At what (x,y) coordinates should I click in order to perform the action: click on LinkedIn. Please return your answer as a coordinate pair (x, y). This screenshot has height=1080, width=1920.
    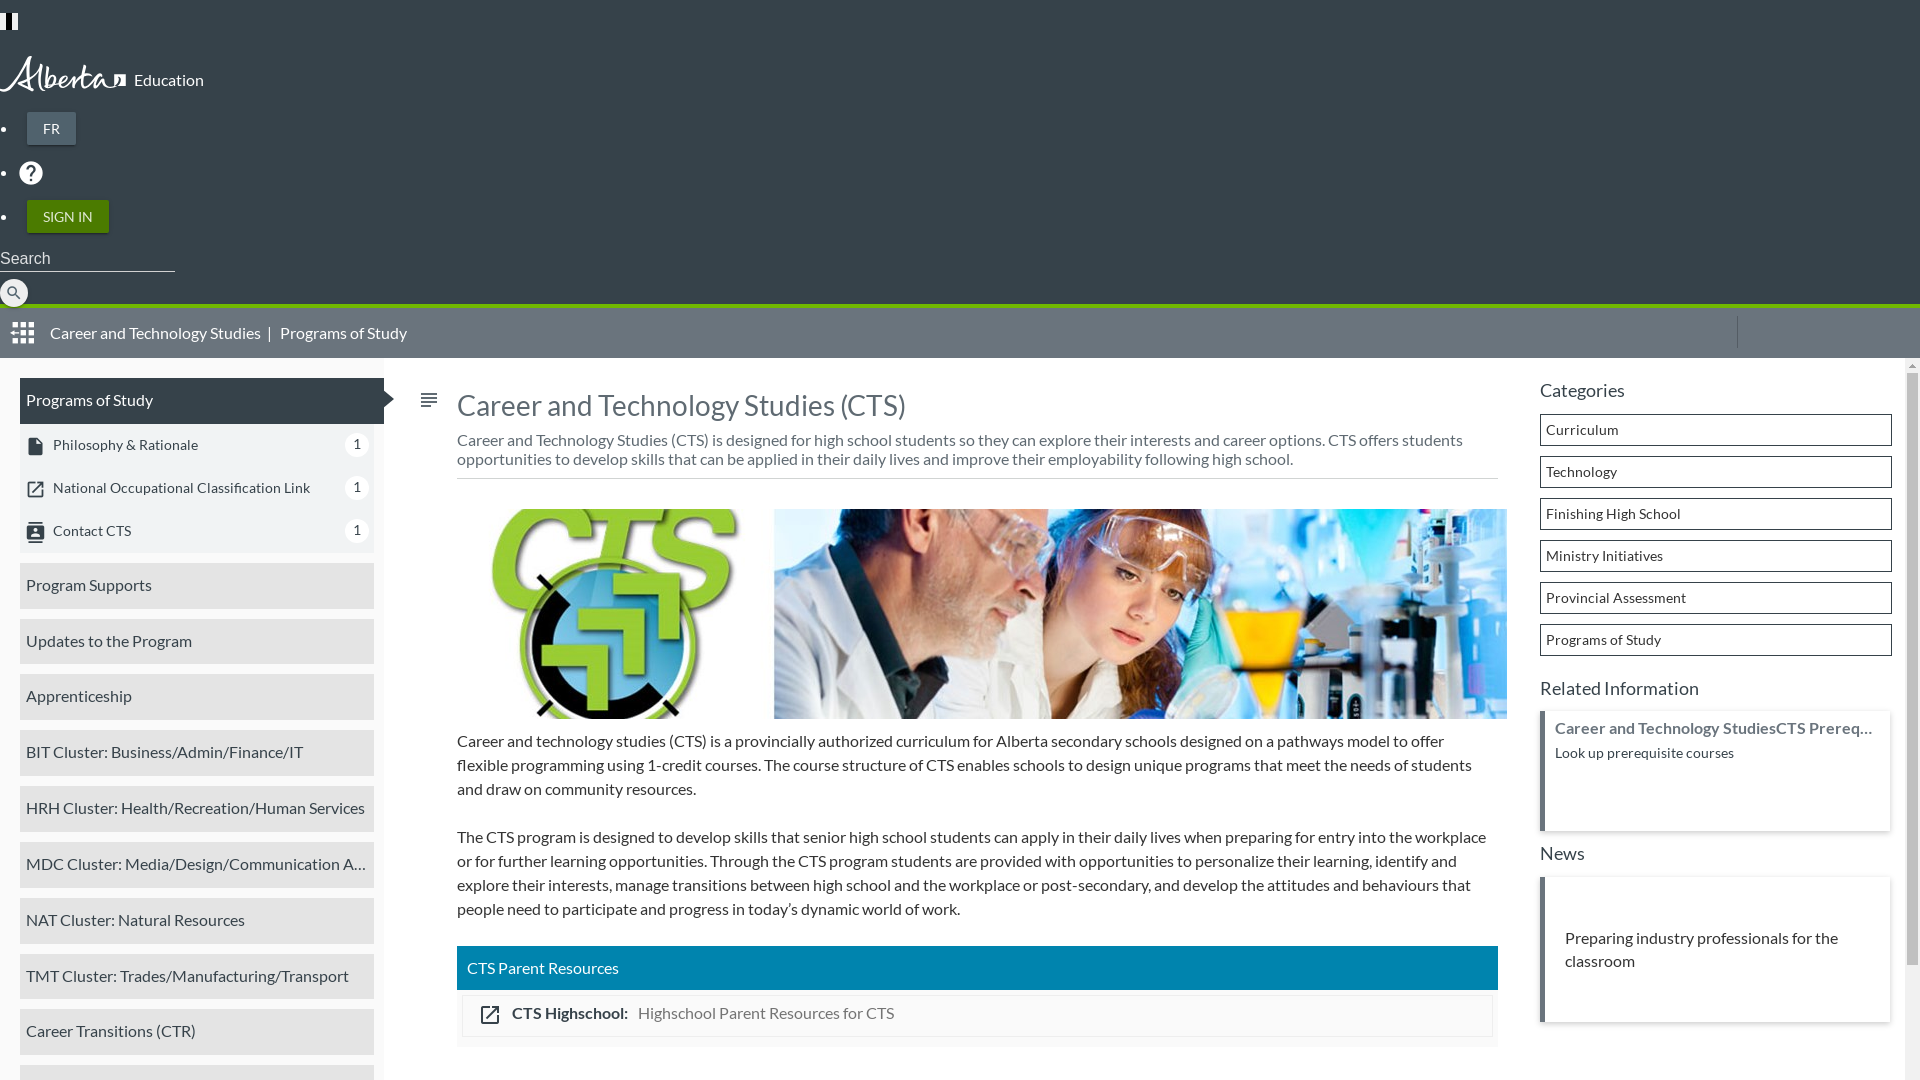
    Looking at the image, I should click on (1847, 332).